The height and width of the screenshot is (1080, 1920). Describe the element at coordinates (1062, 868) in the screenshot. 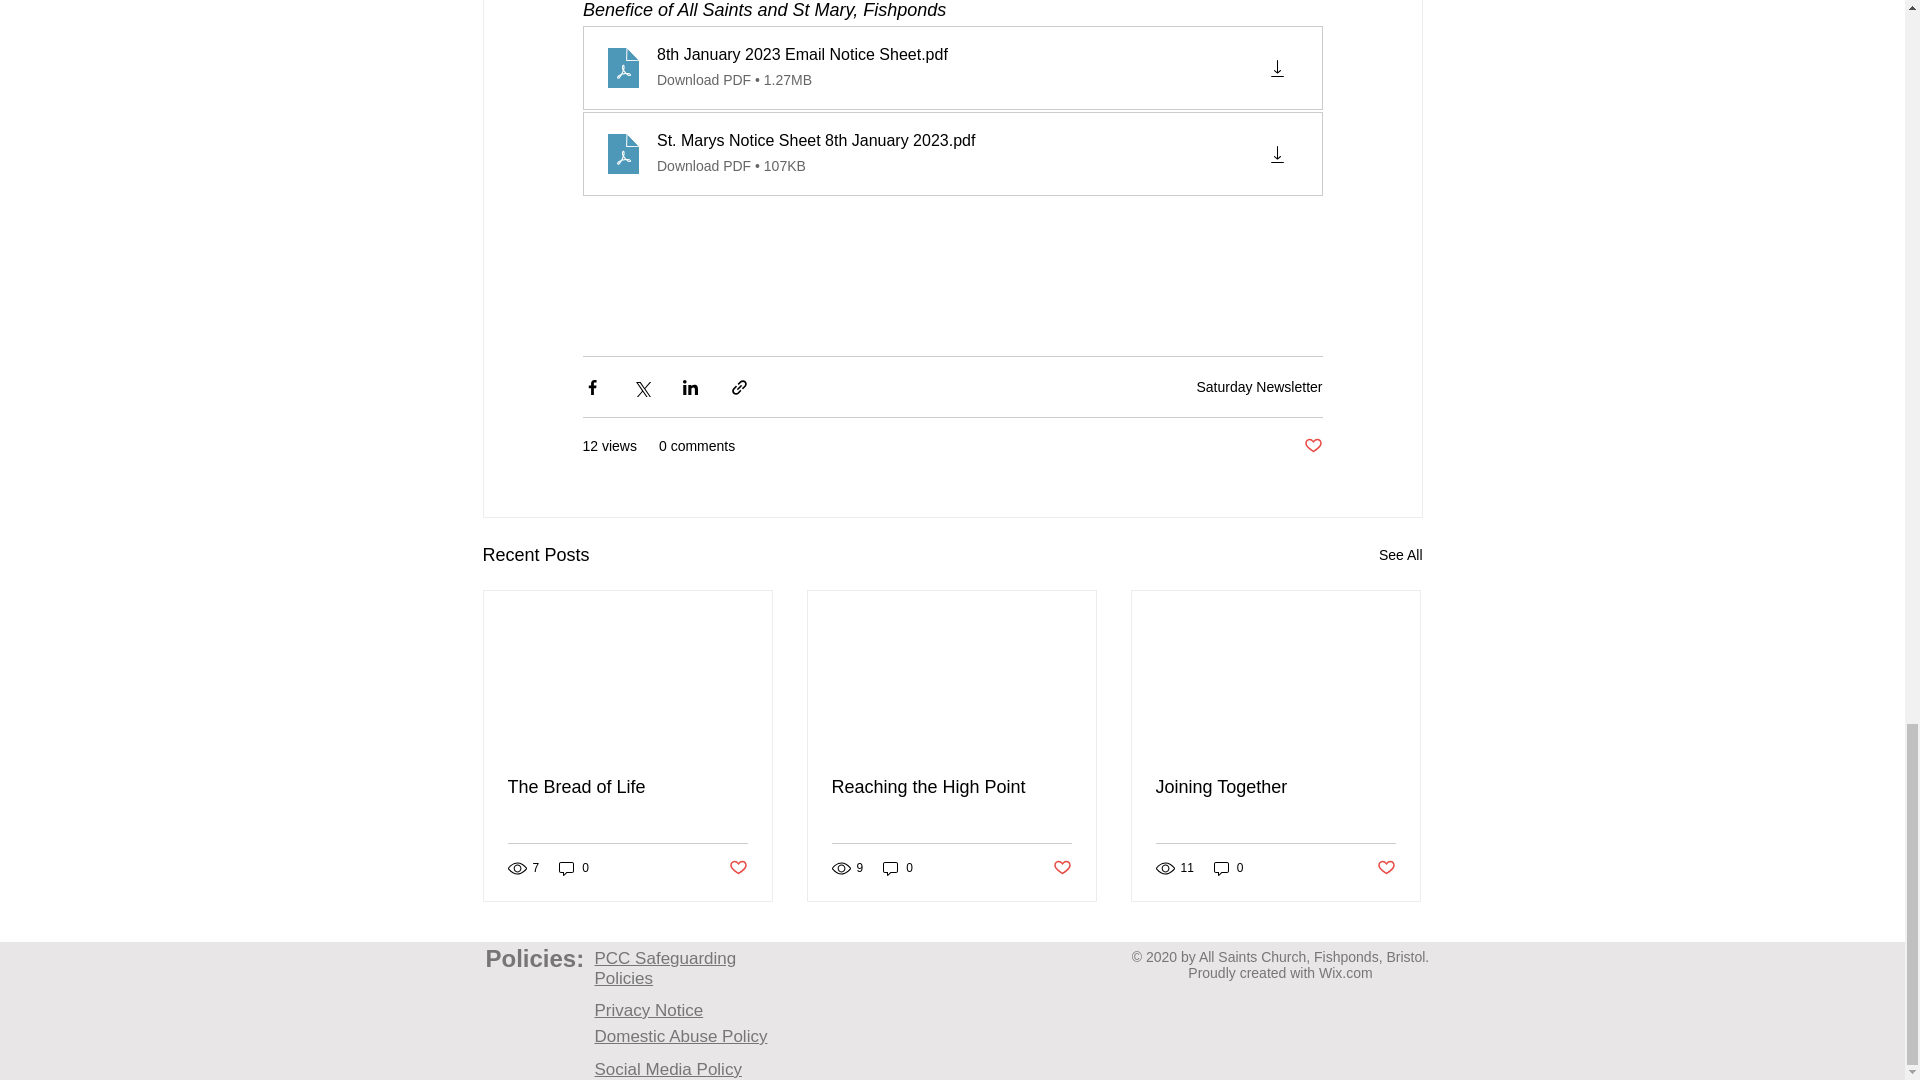

I see `Post not marked as liked` at that location.